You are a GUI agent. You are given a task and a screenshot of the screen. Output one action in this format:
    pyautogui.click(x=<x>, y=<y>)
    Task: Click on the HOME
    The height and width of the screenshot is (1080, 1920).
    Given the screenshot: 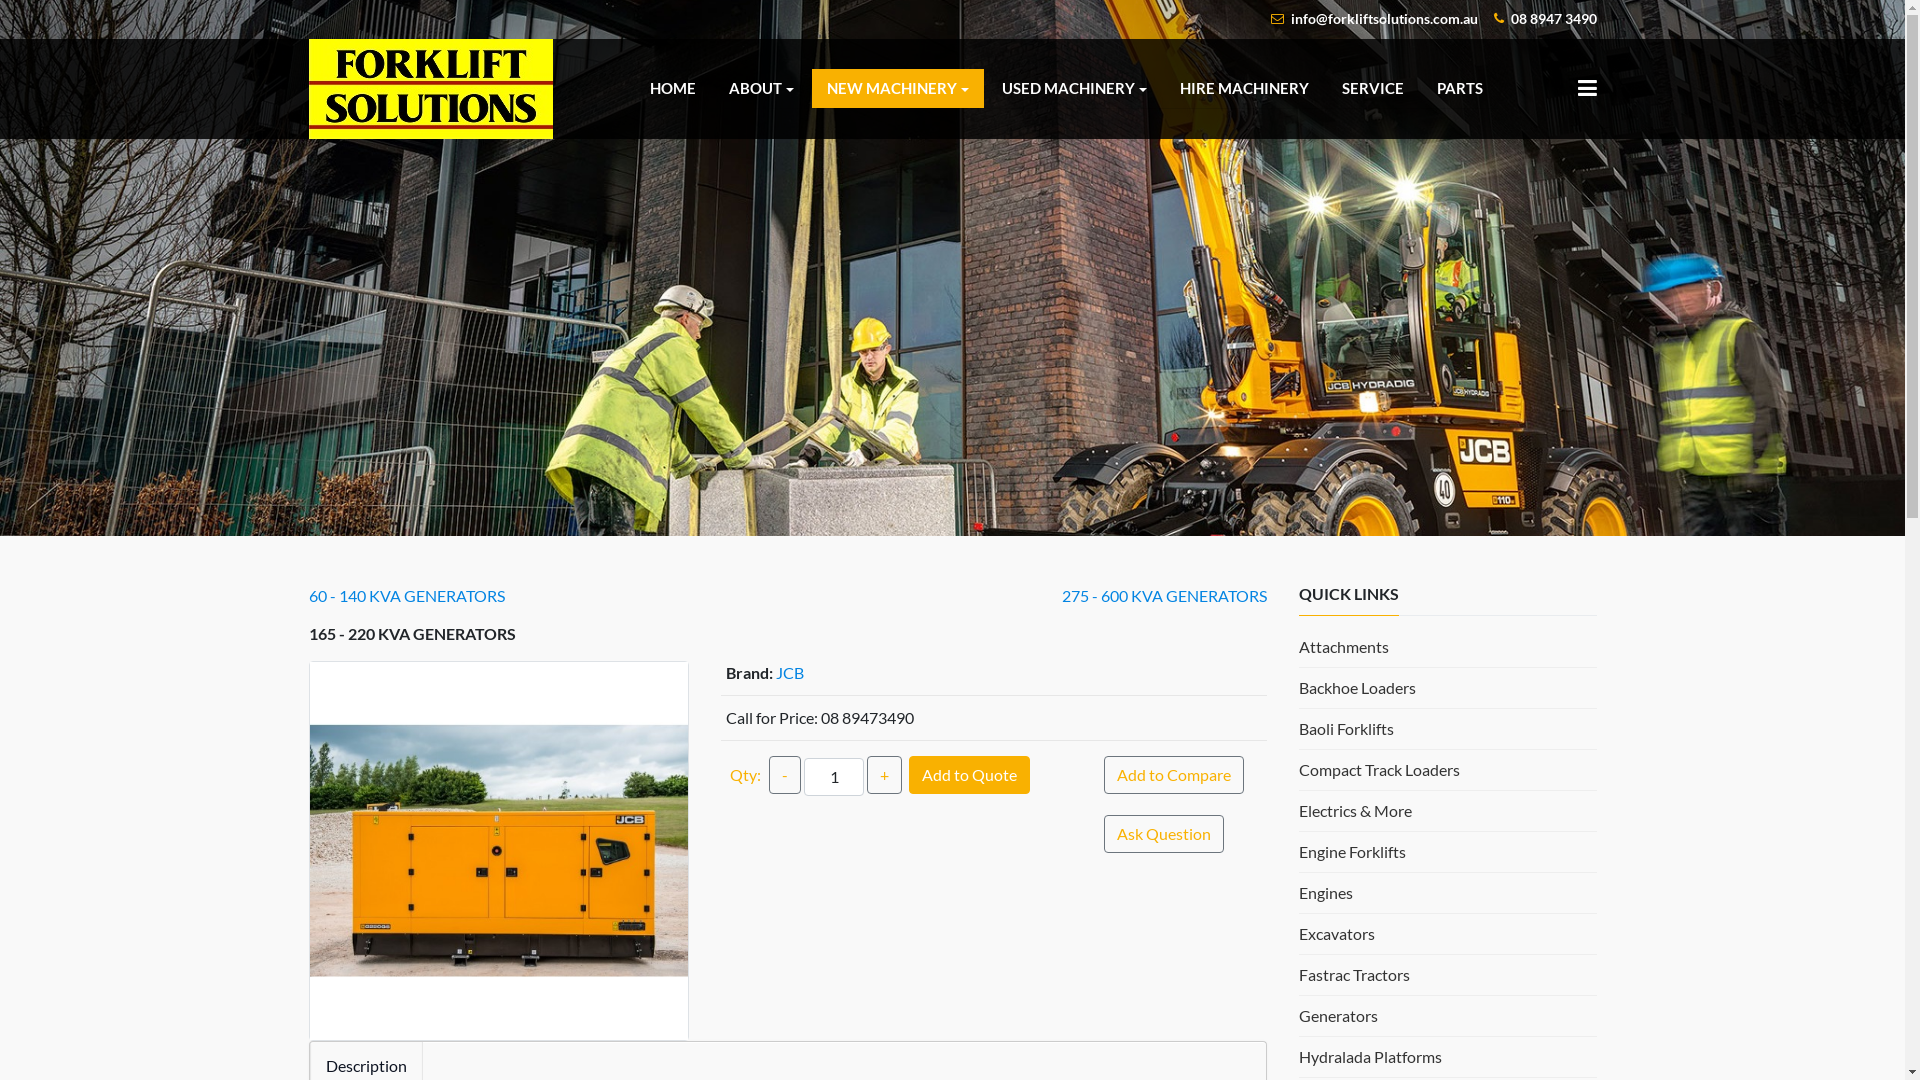 What is the action you would take?
    pyautogui.click(x=673, y=88)
    